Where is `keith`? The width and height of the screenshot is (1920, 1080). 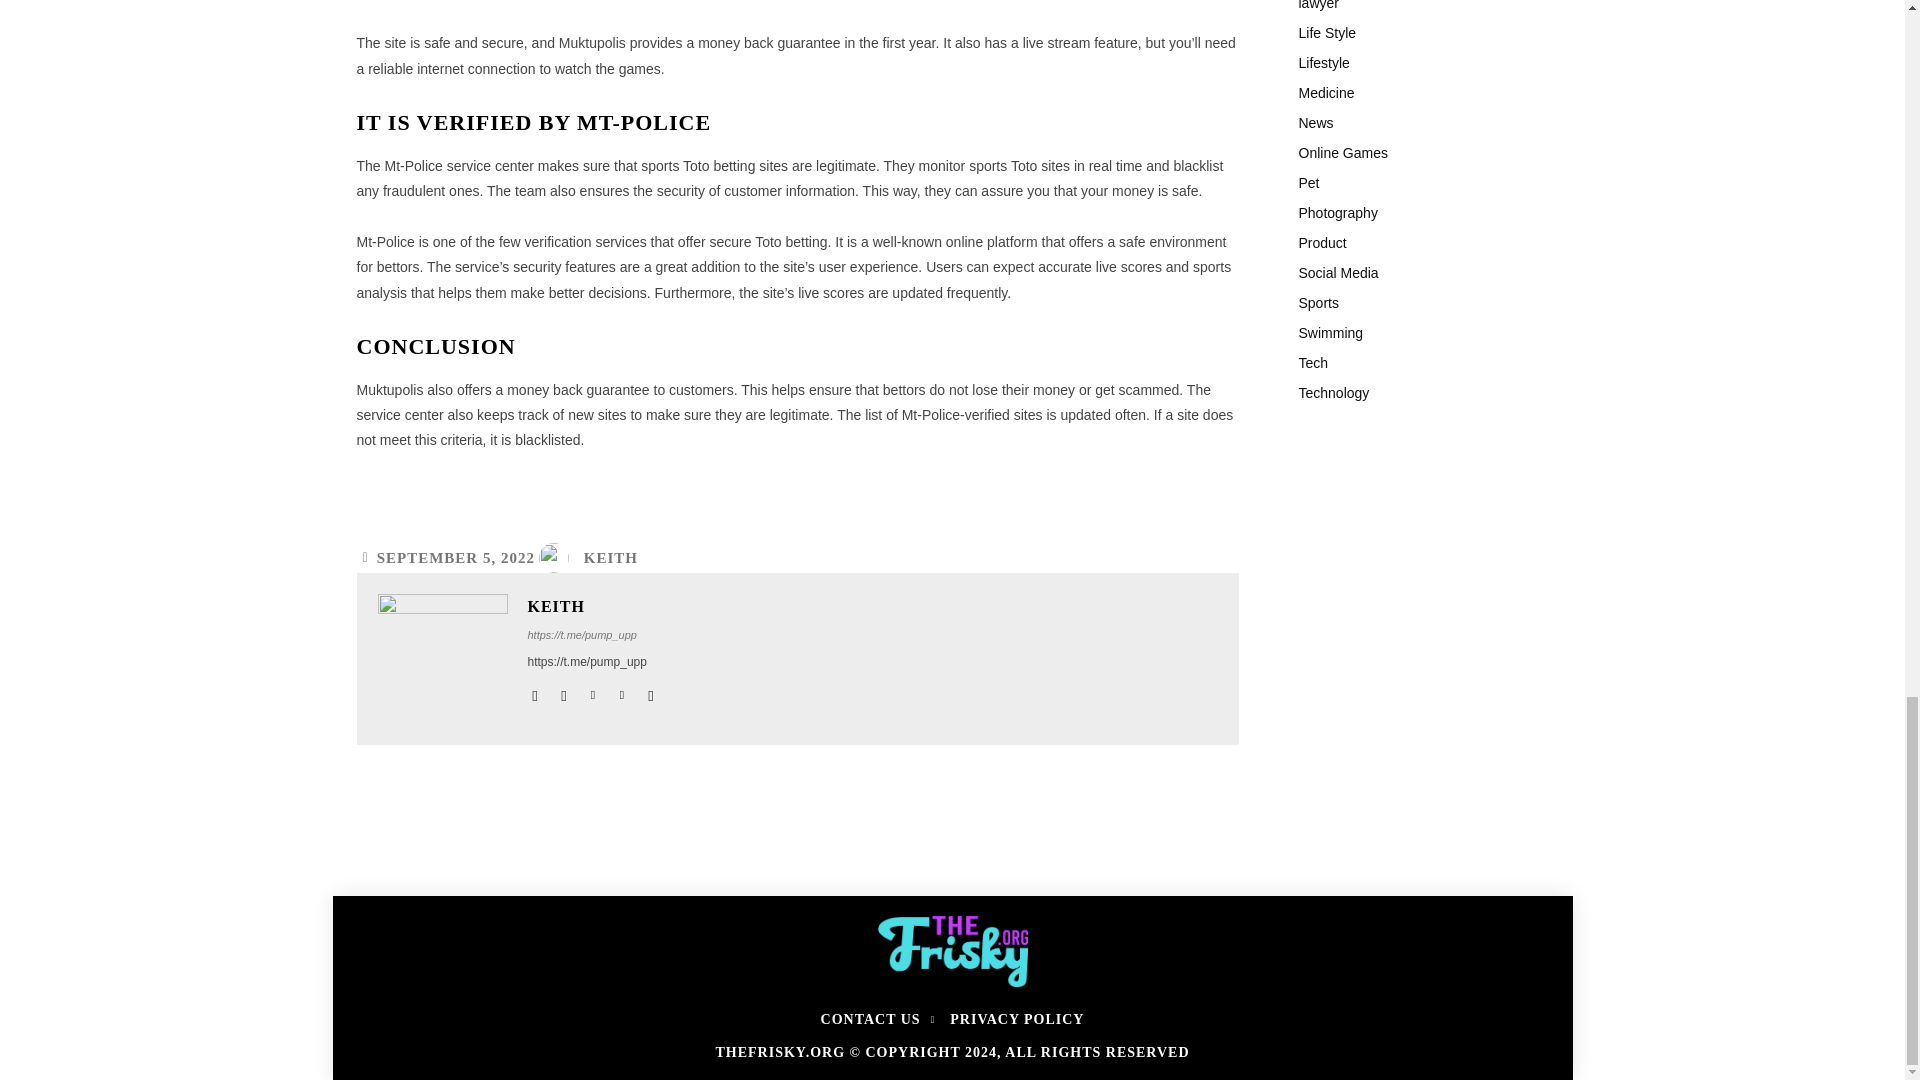 keith is located at coordinates (559, 558).